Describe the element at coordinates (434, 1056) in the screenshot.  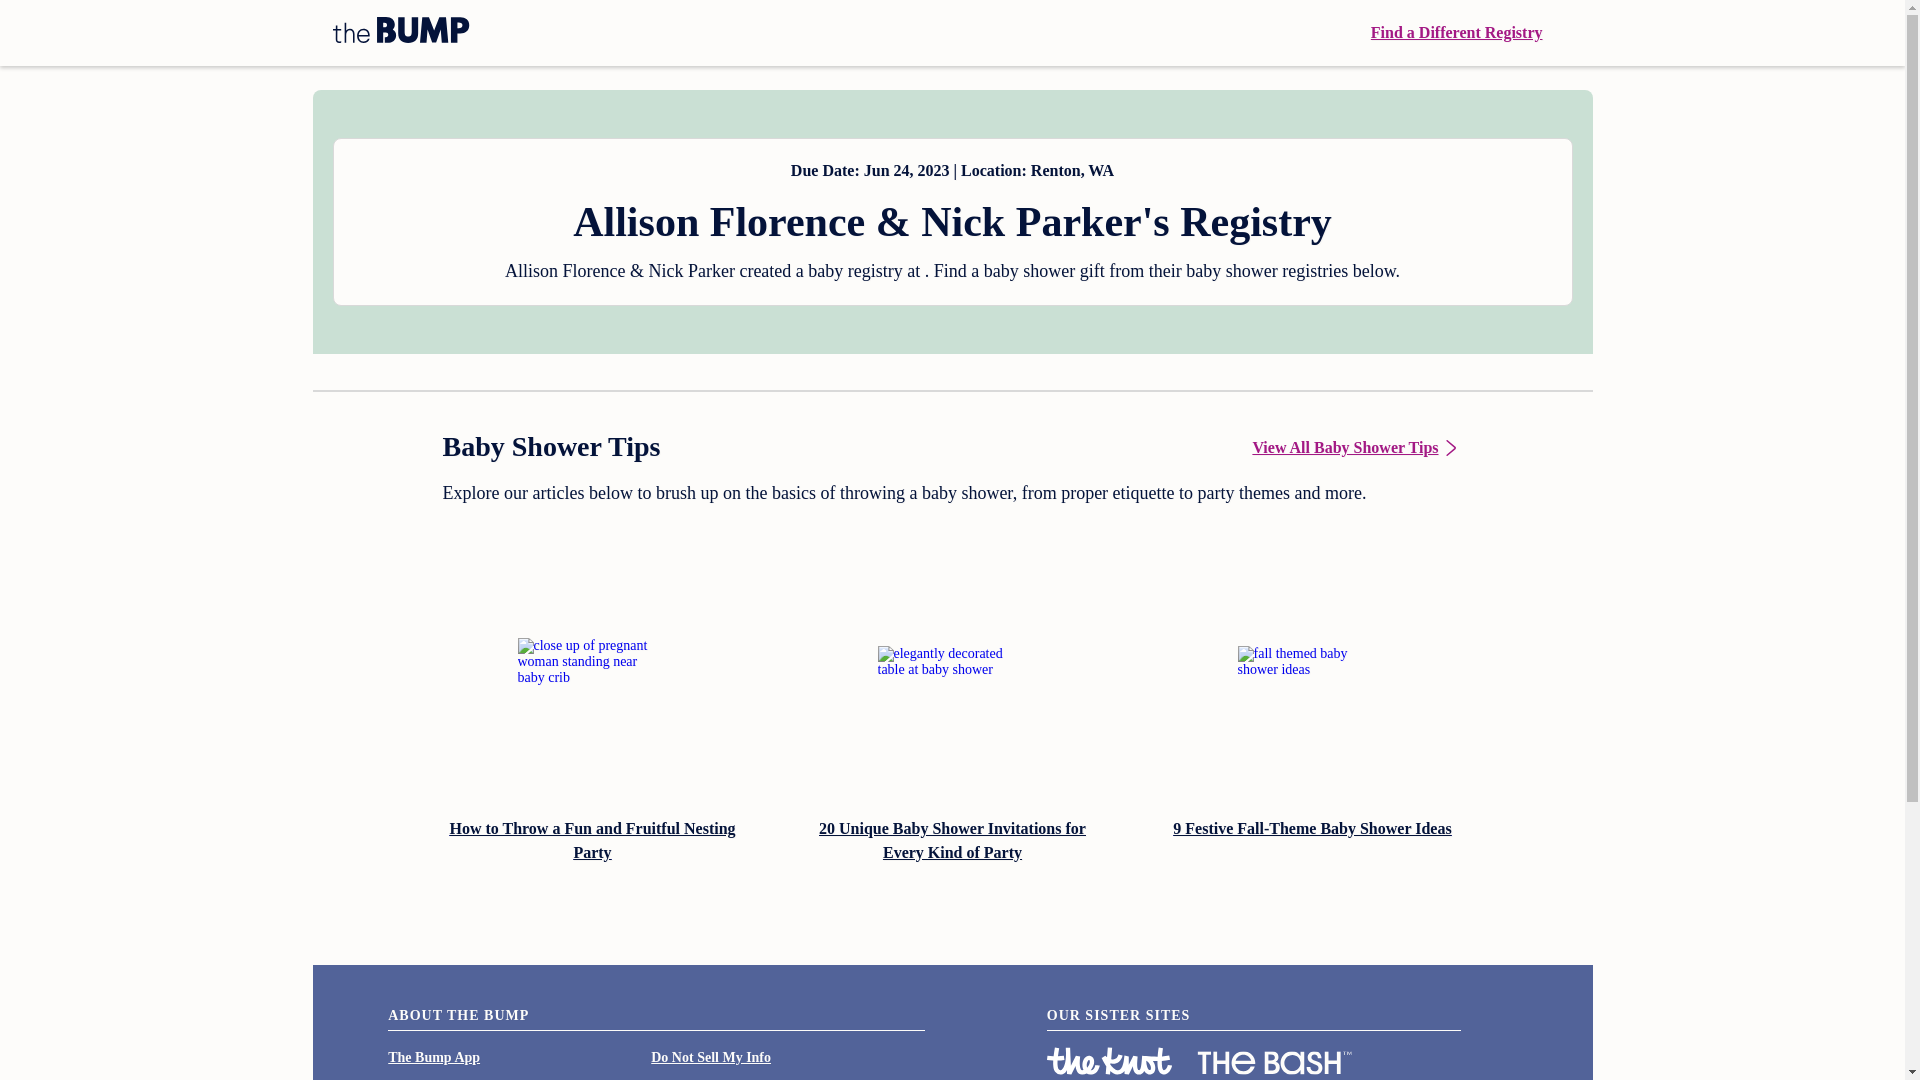
I see `The Bump App` at that location.